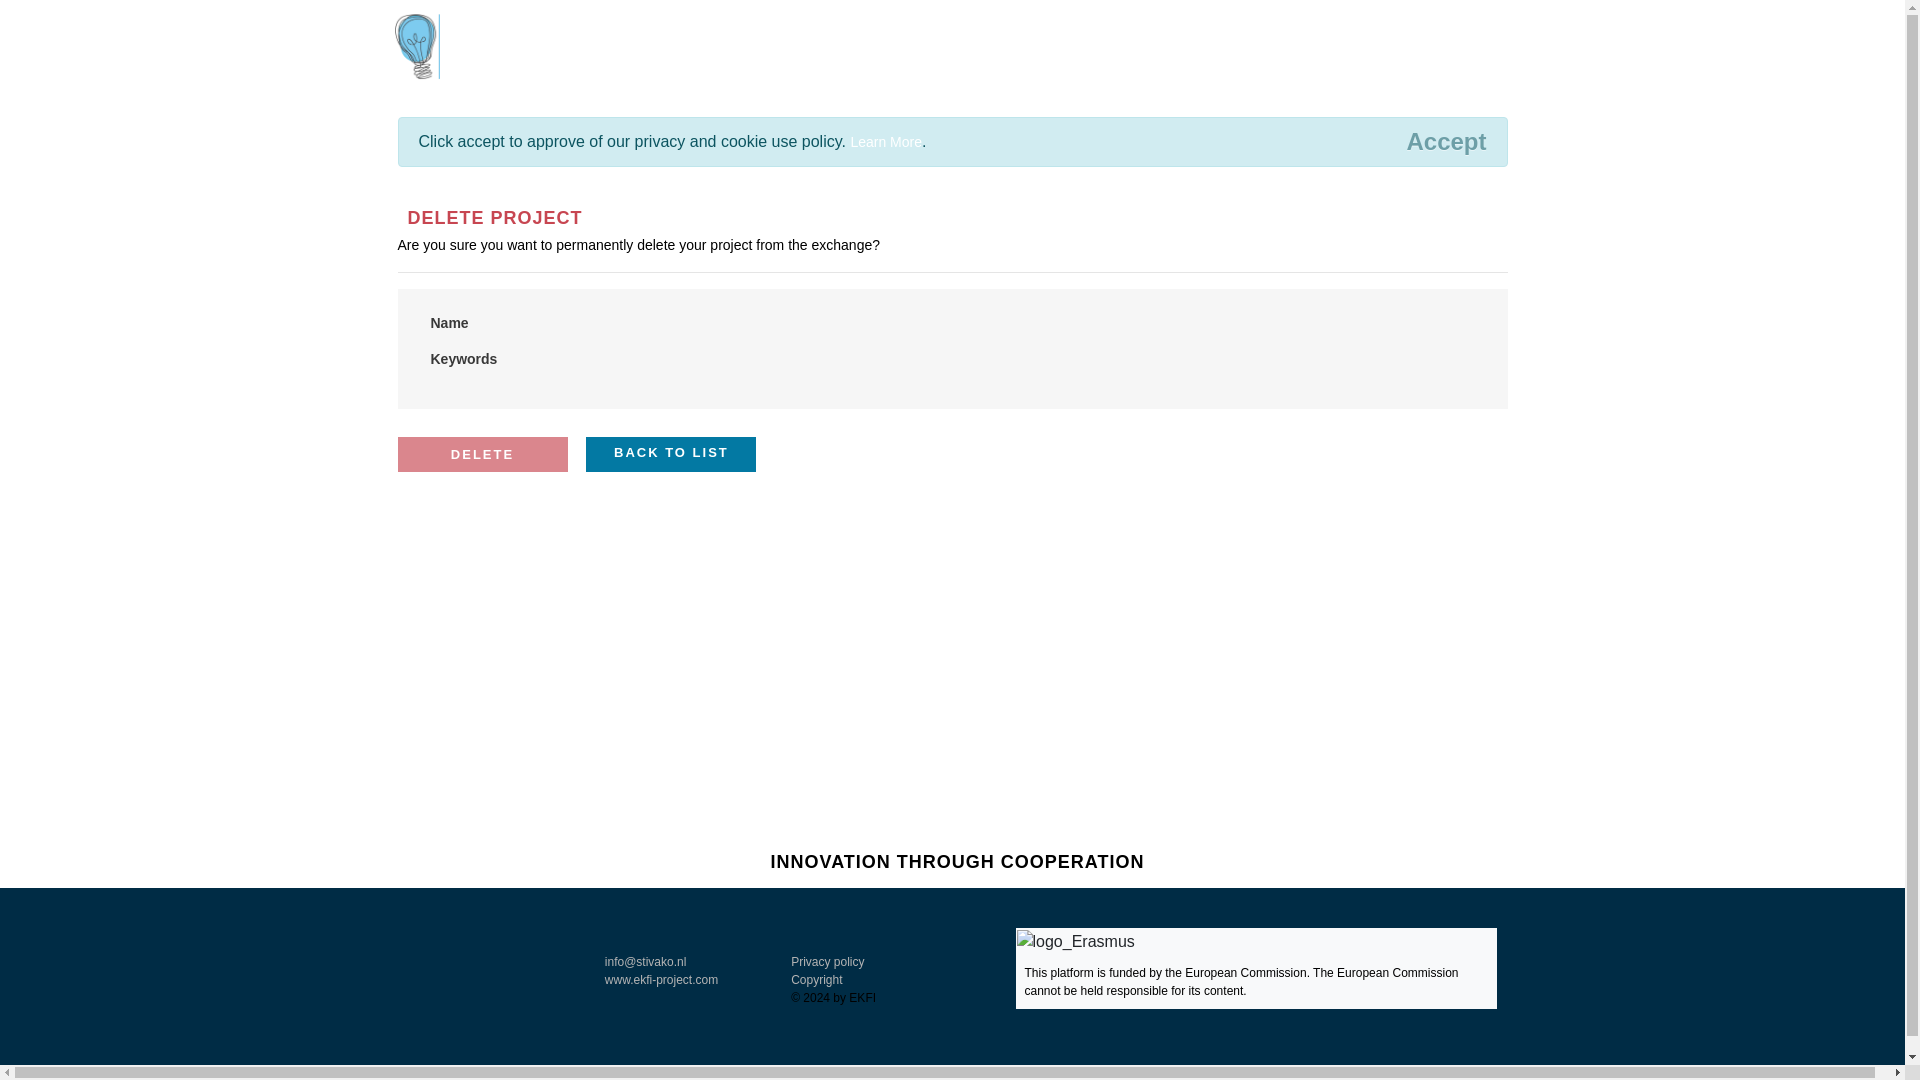 This screenshot has height=1080, width=1920. What do you see at coordinates (482, 454) in the screenshot?
I see `Delete` at bounding box center [482, 454].